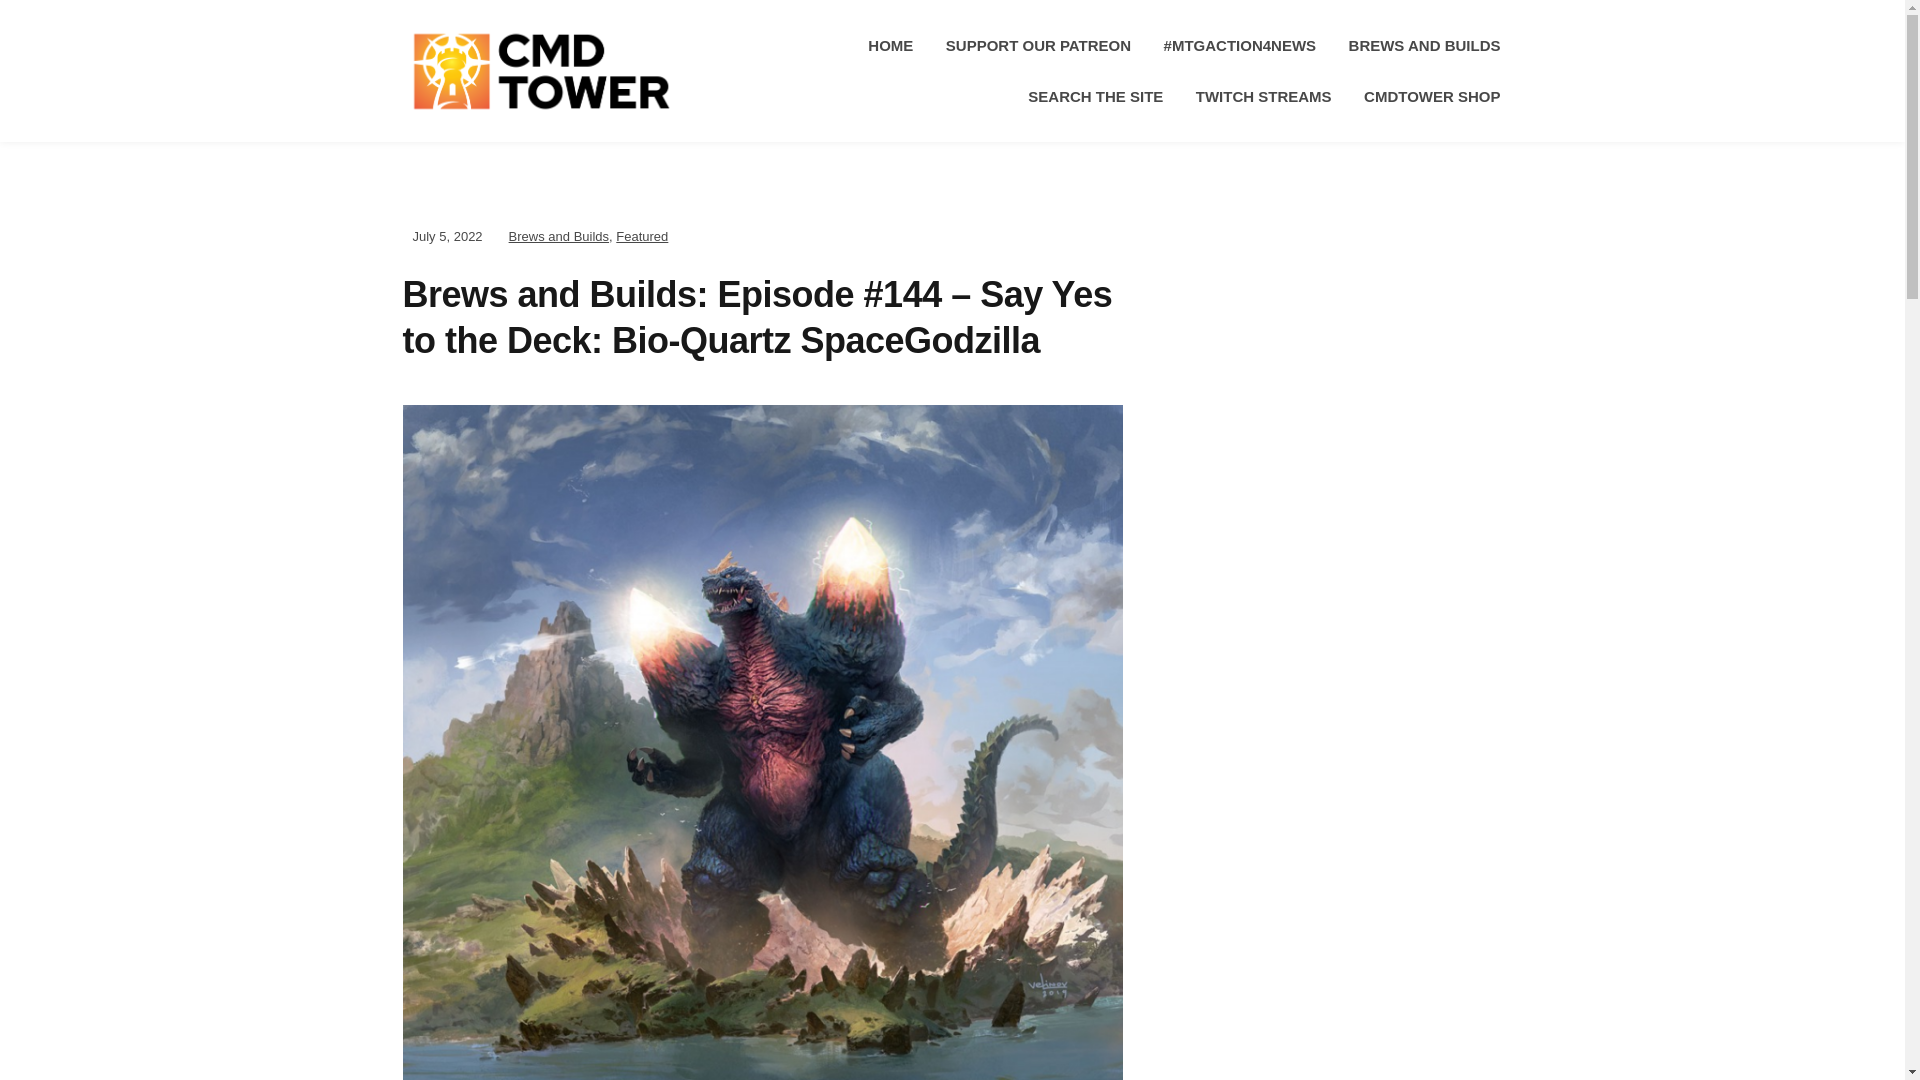 This screenshot has width=1920, height=1080. What do you see at coordinates (1038, 46) in the screenshot?
I see `SUPPORT OUR PATREON` at bounding box center [1038, 46].